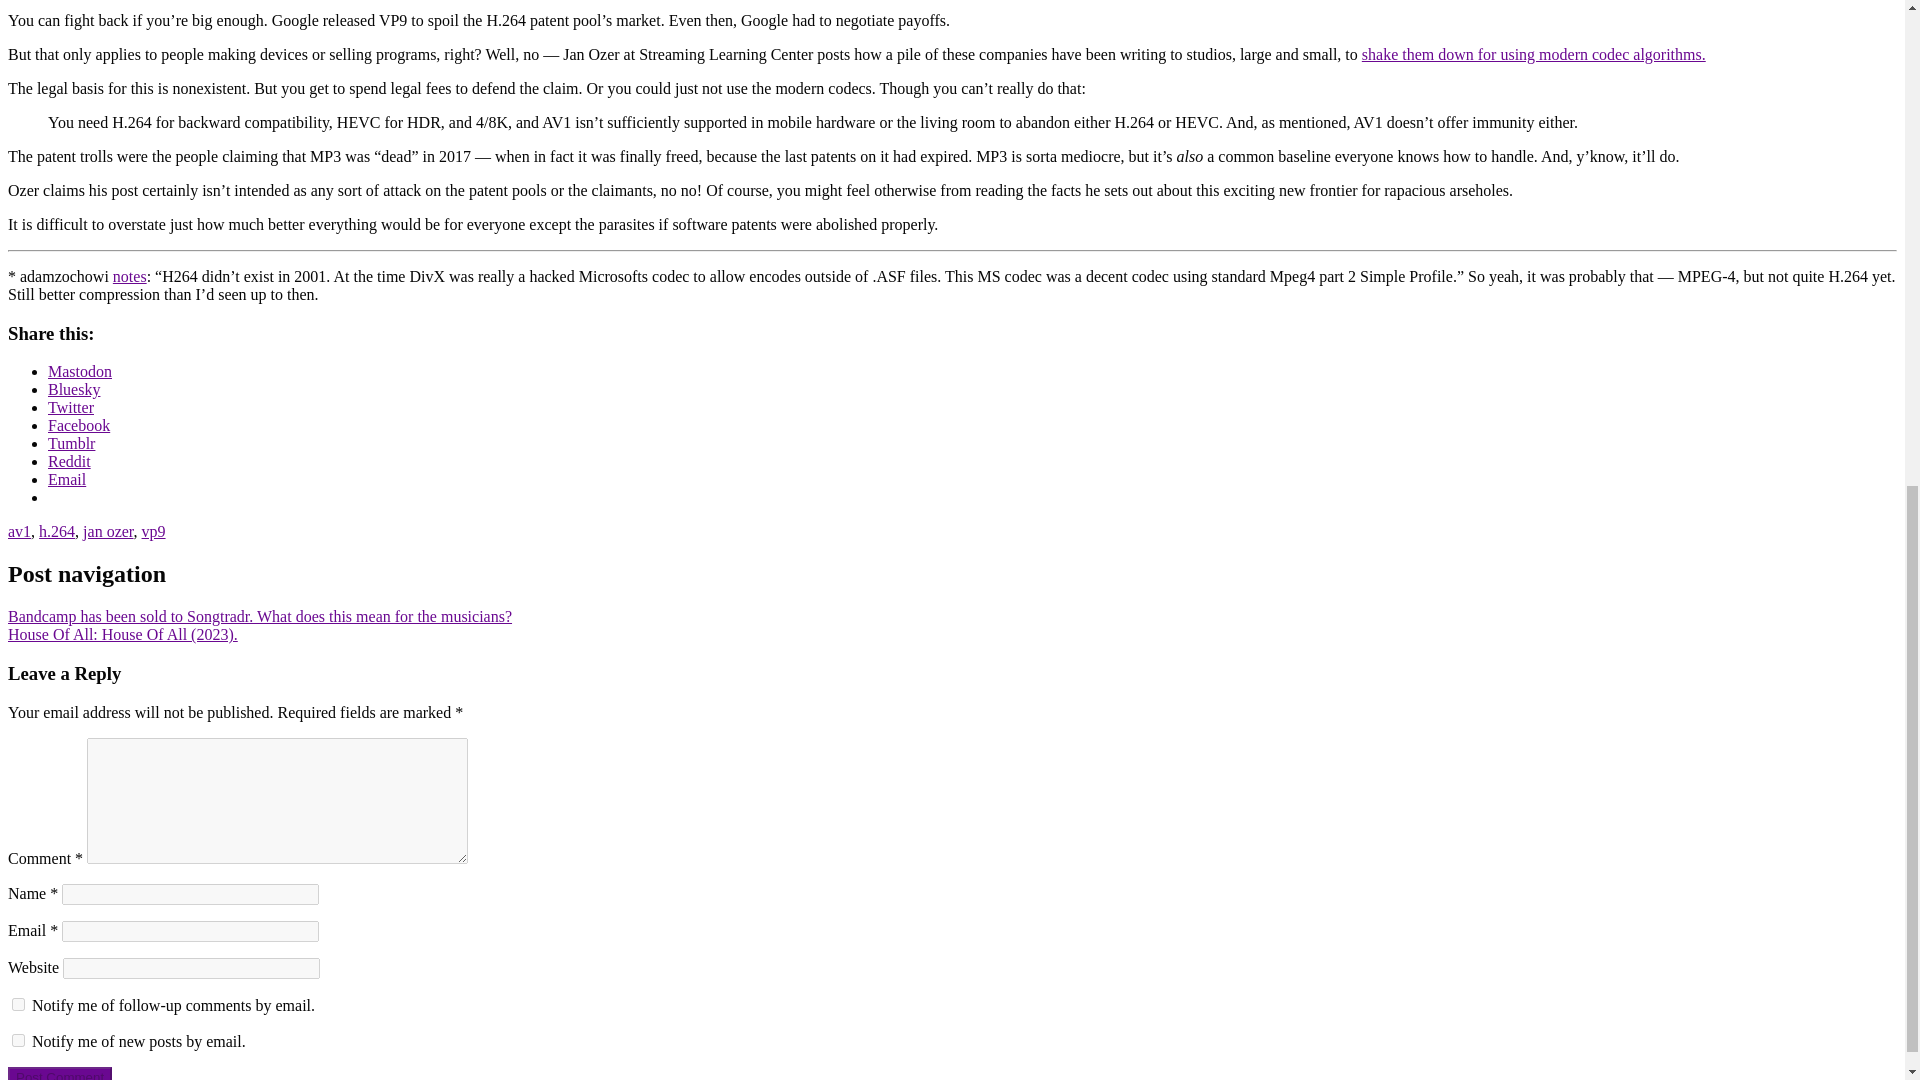  What do you see at coordinates (130, 276) in the screenshot?
I see `notes` at bounding box center [130, 276].